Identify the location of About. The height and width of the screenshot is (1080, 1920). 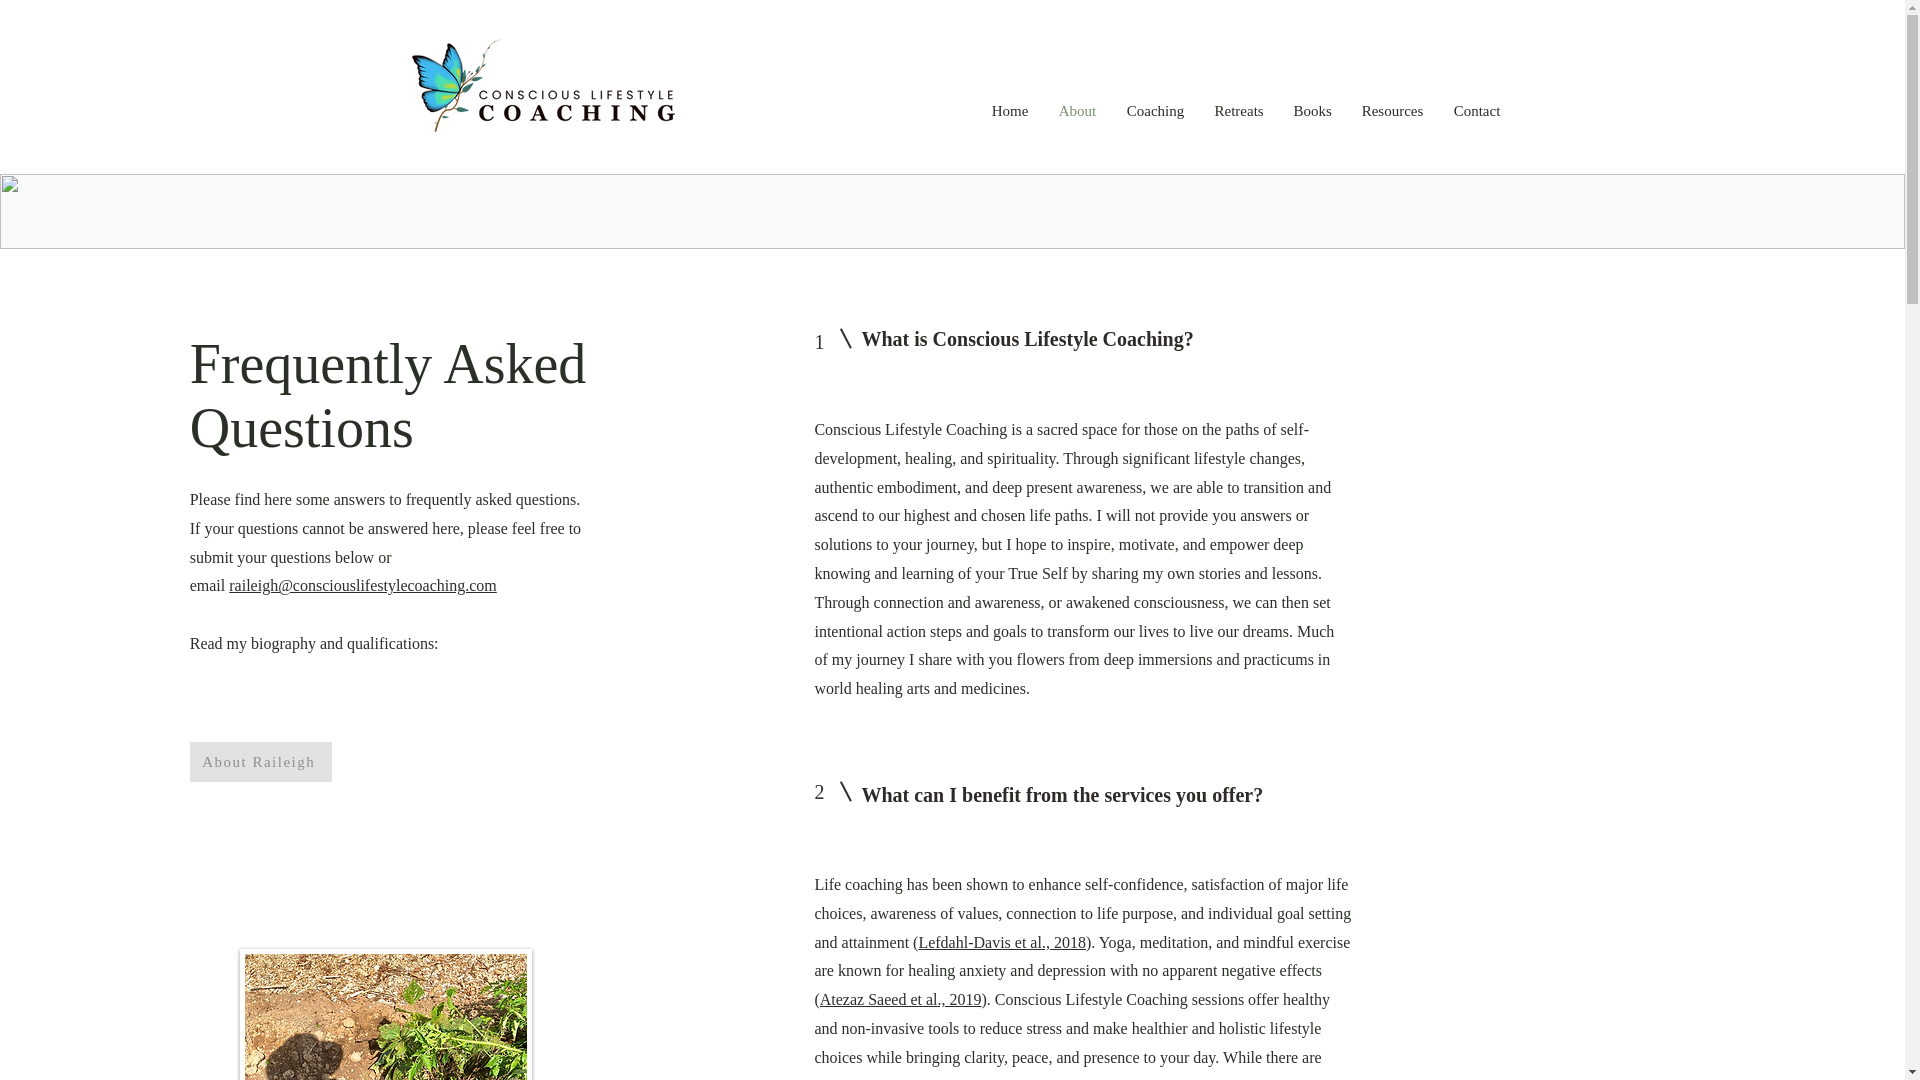
(1078, 110).